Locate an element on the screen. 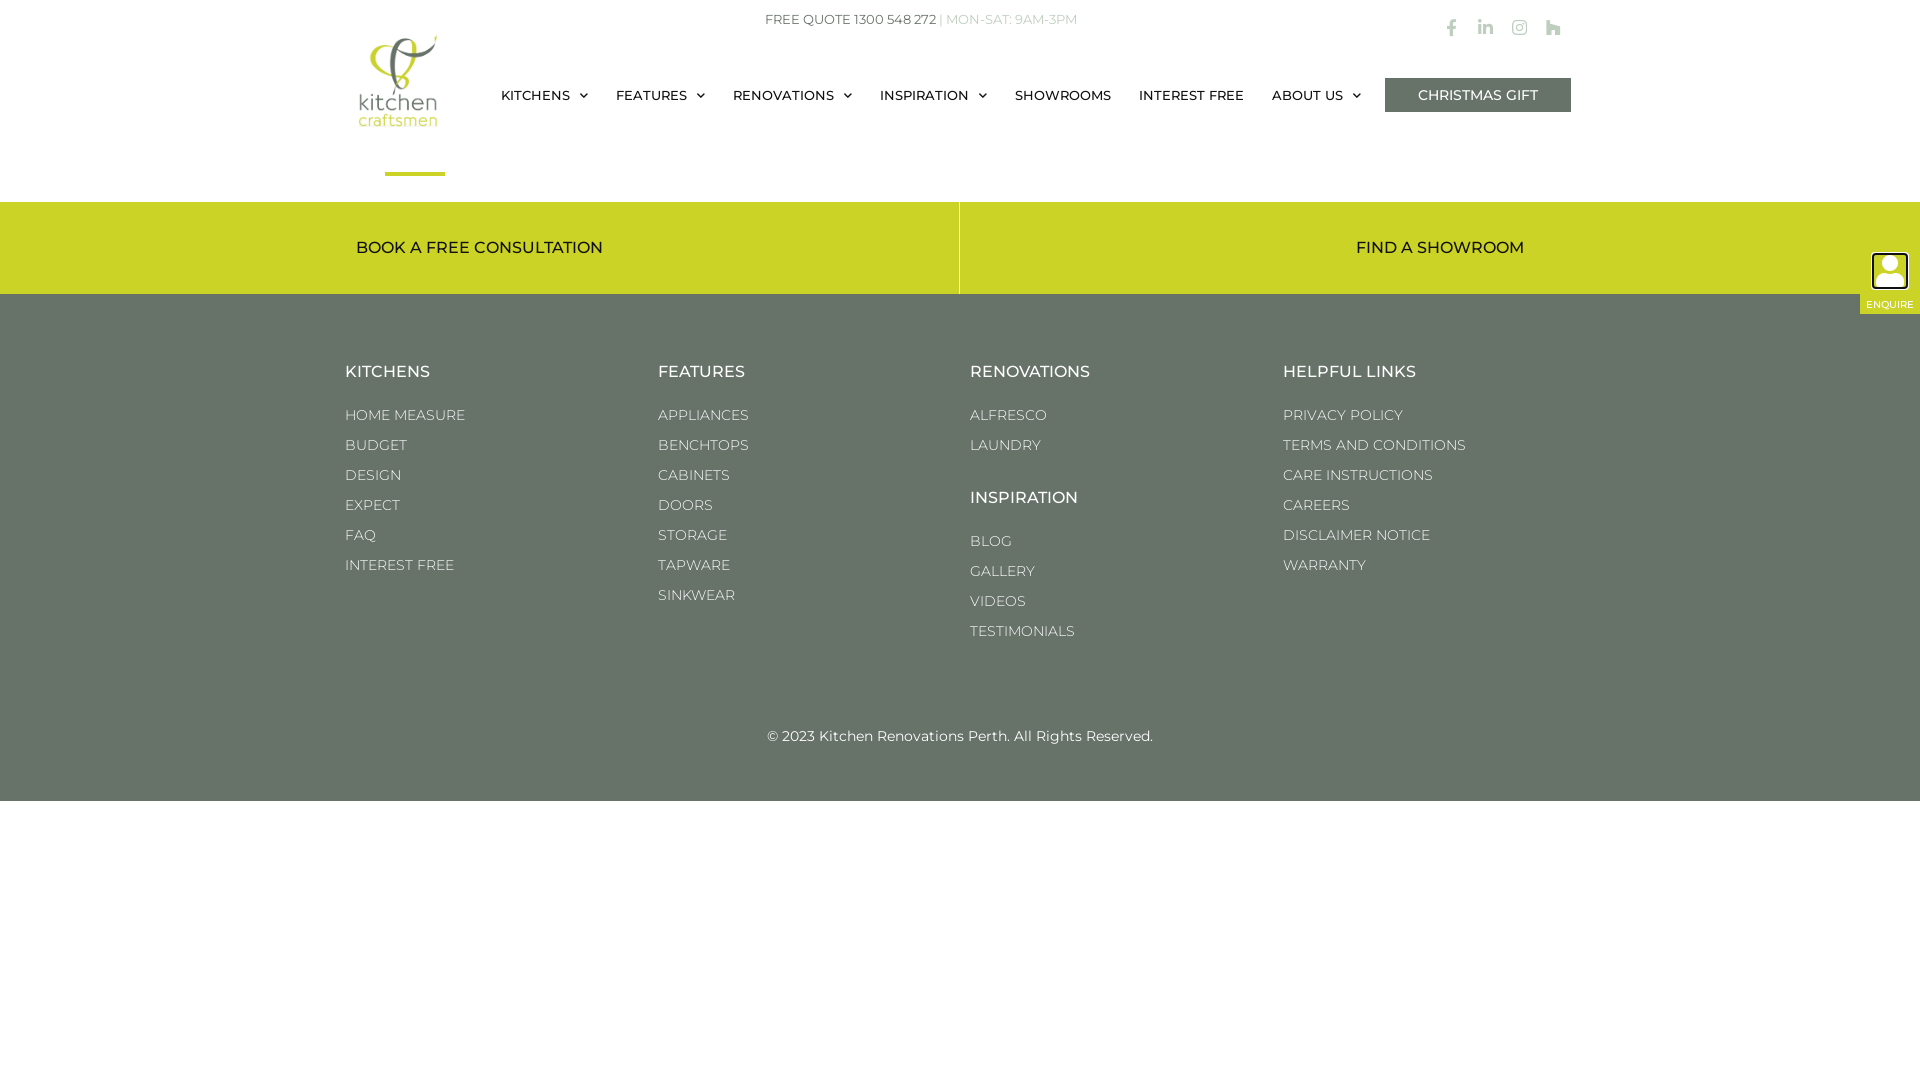  DISCLAIMER NOTICE is located at coordinates (1428, 535).